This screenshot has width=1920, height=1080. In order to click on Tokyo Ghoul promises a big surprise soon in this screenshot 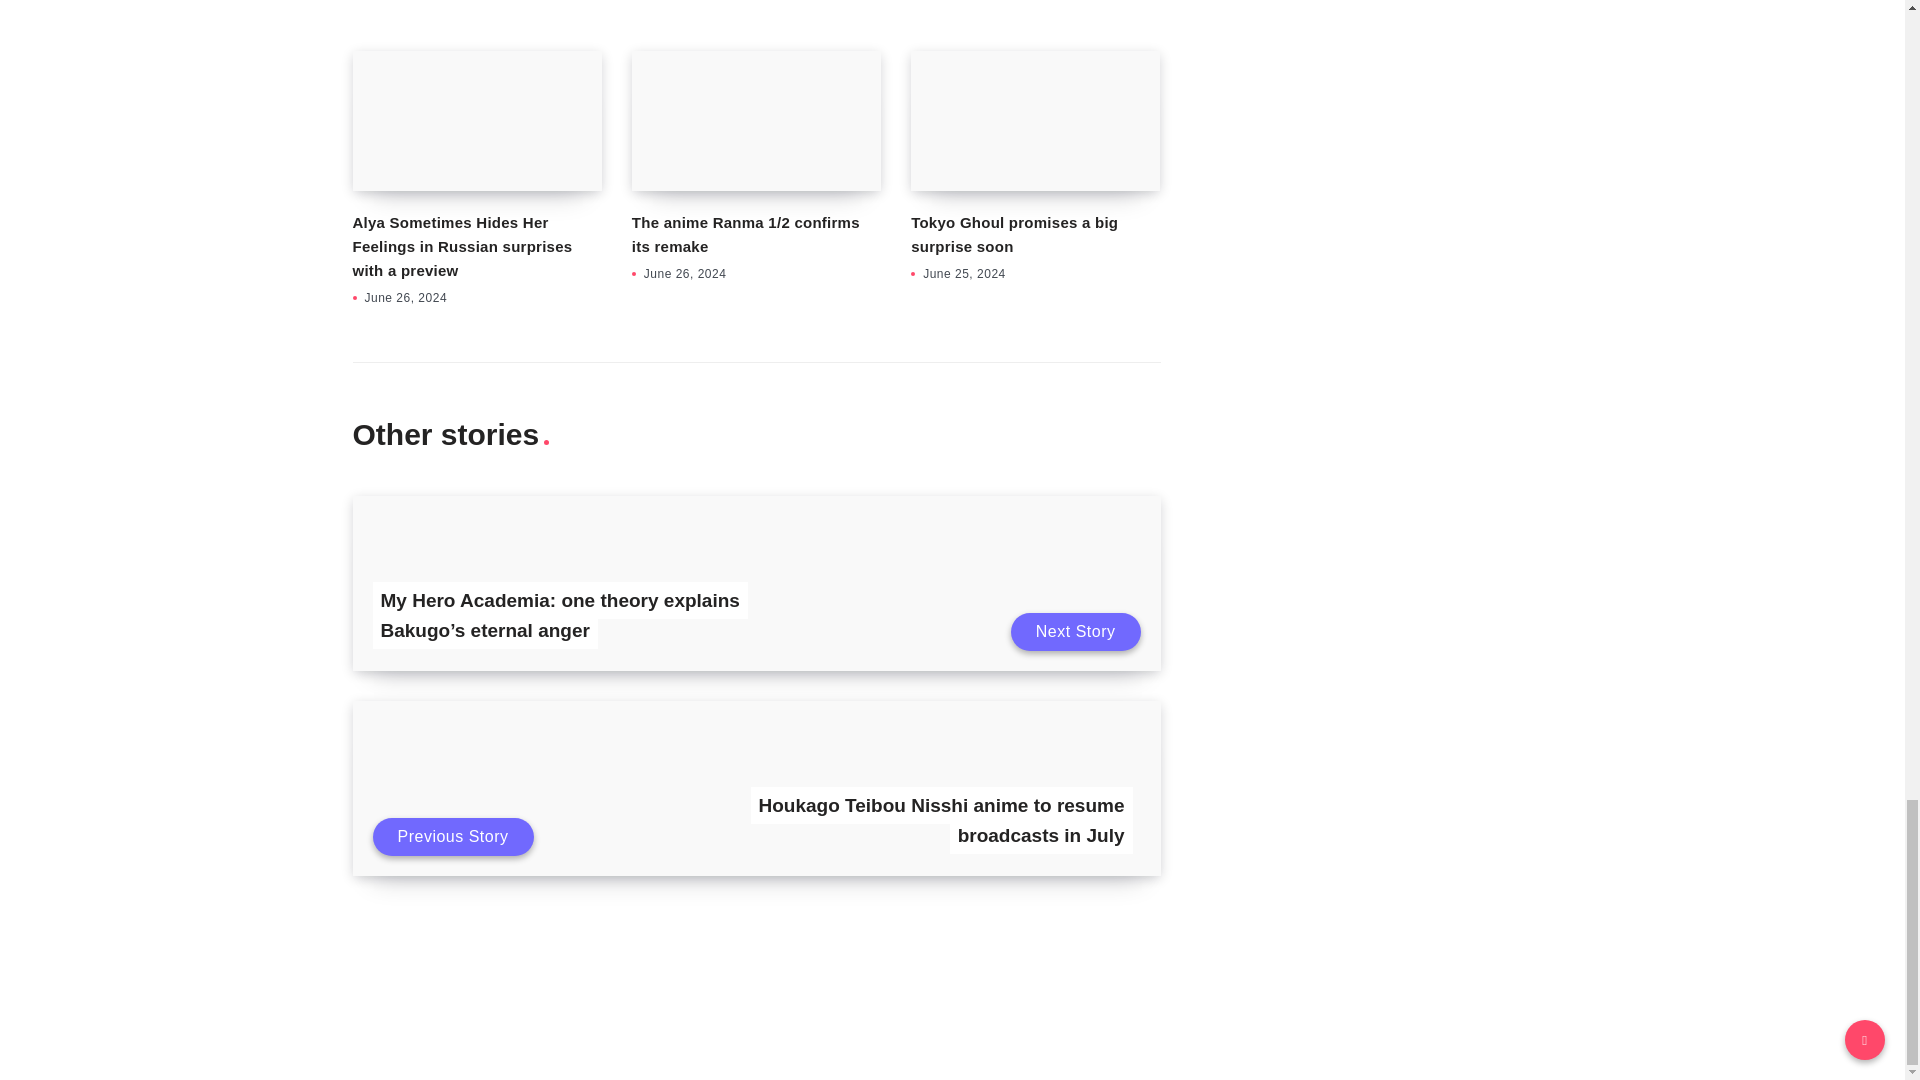, I will do `click(1034, 120)`.